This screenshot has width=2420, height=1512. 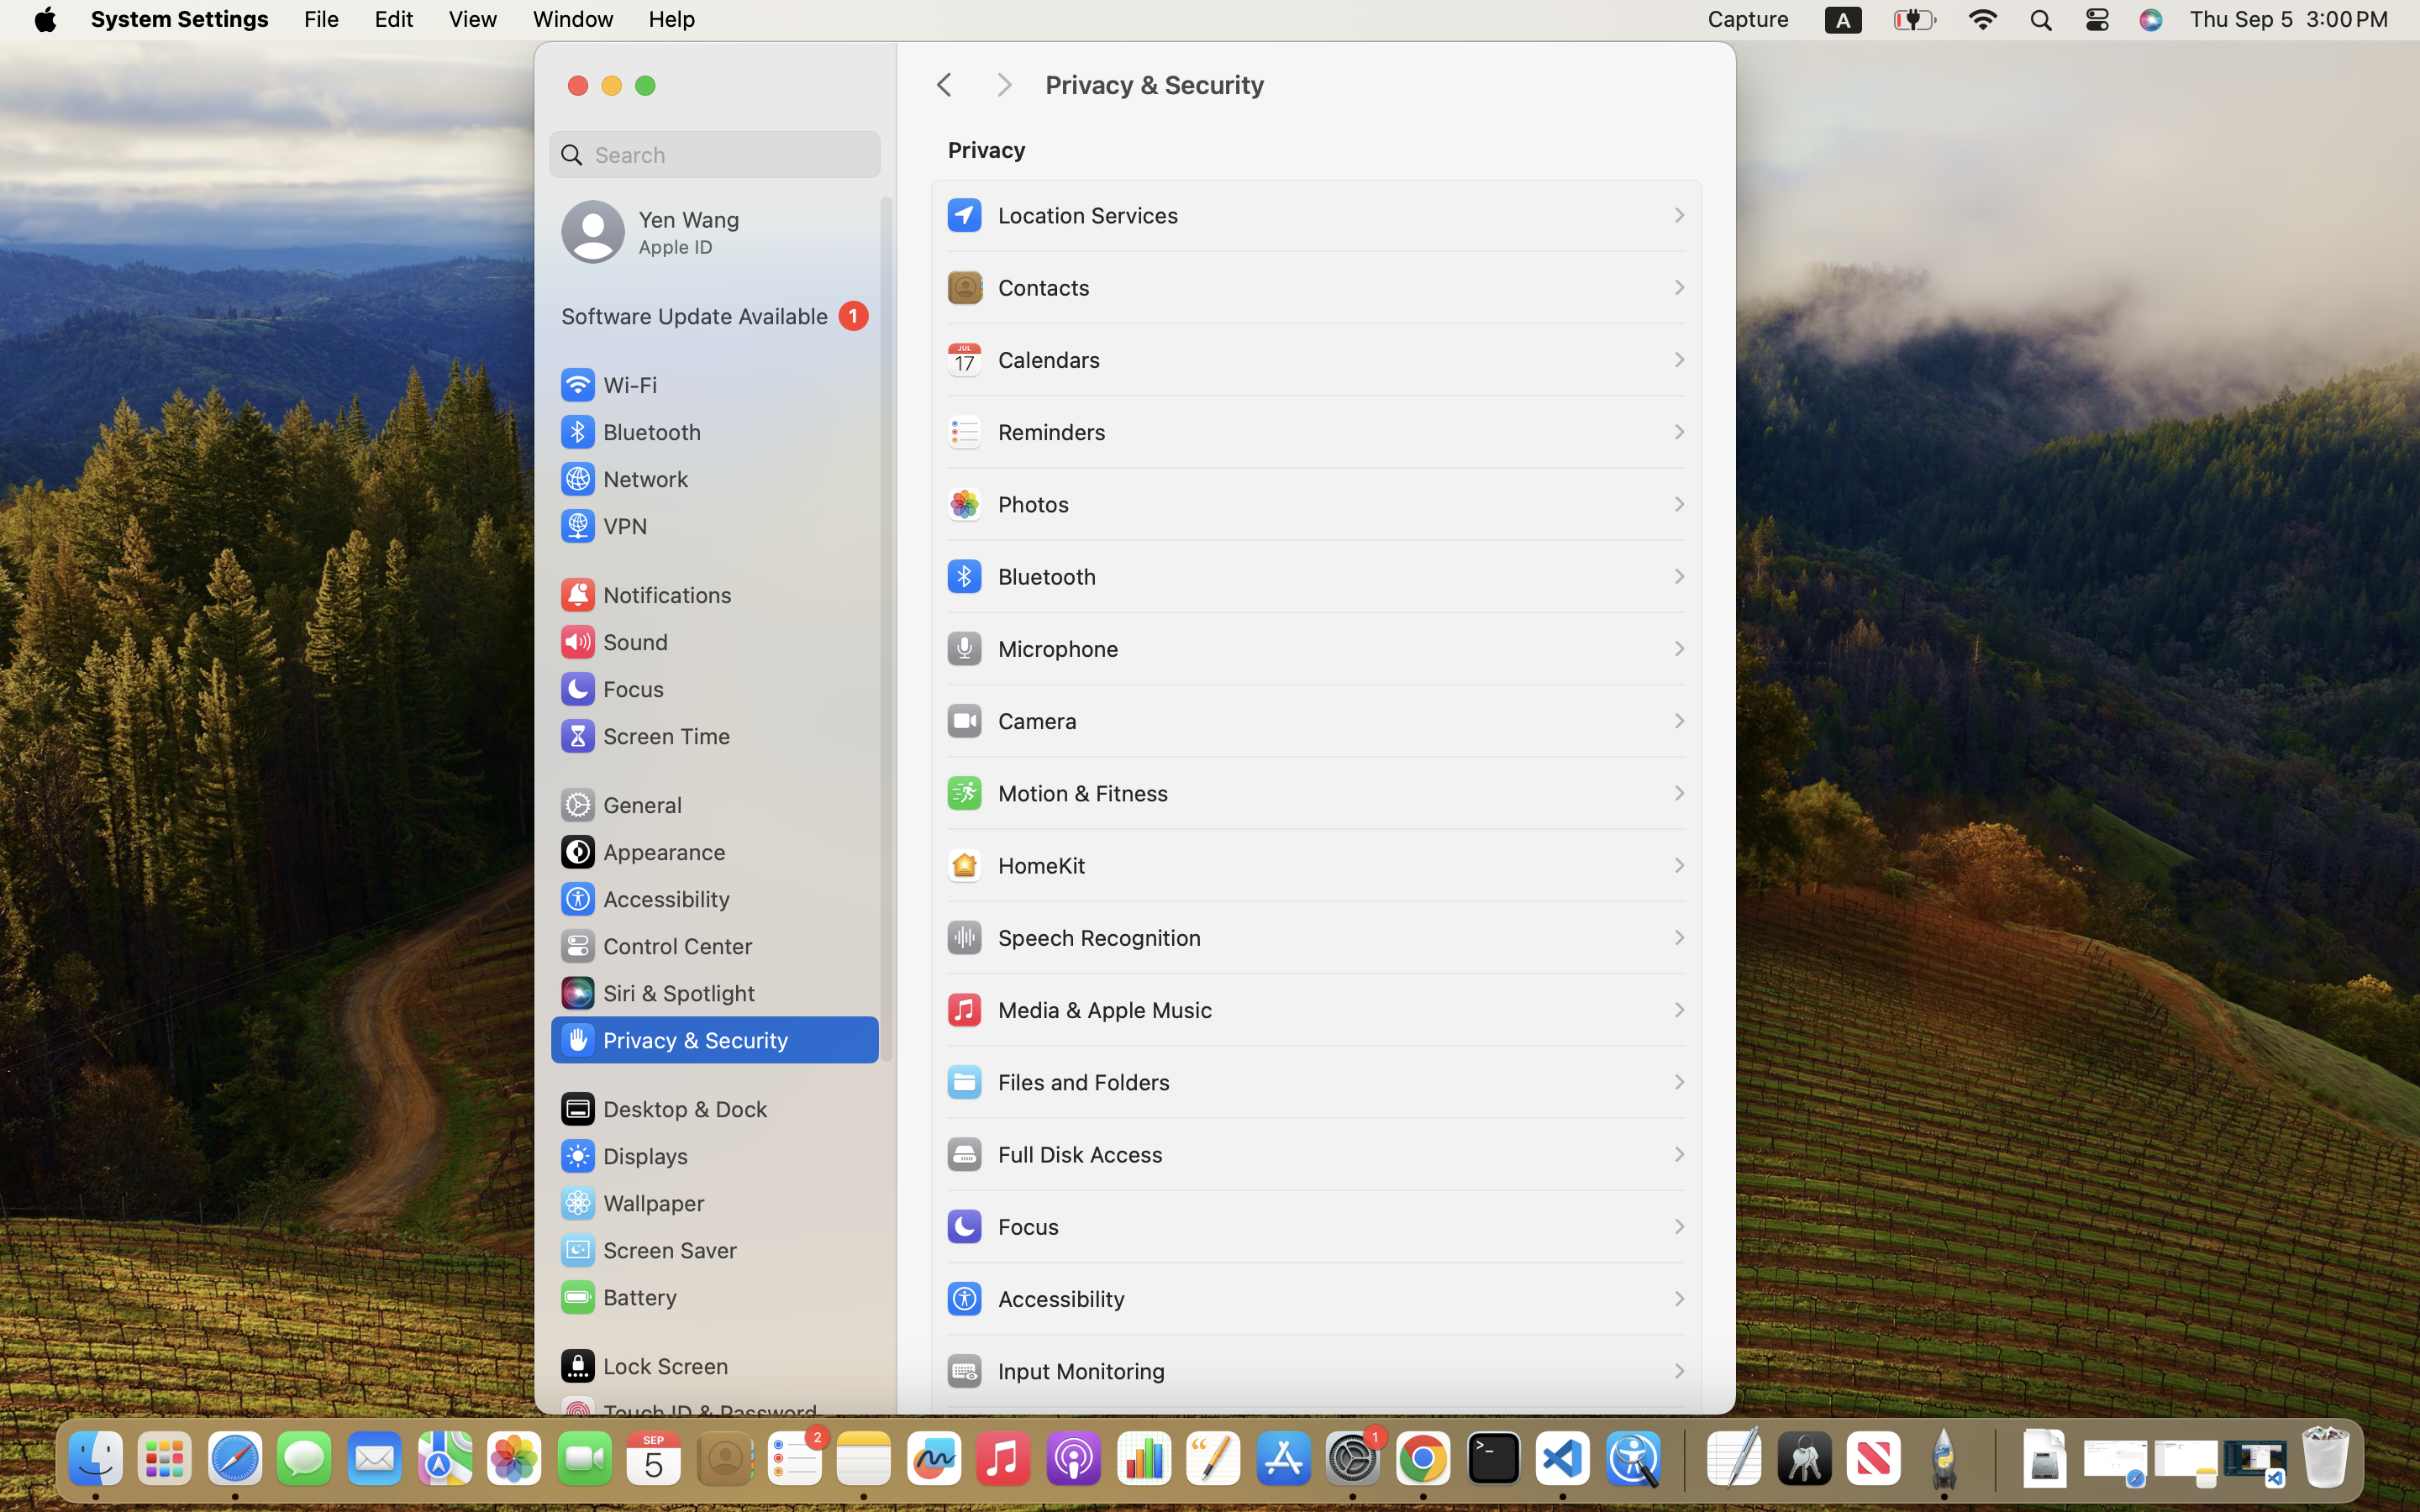 What do you see at coordinates (644, 899) in the screenshot?
I see `Accessibility` at bounding box center [644, 899].